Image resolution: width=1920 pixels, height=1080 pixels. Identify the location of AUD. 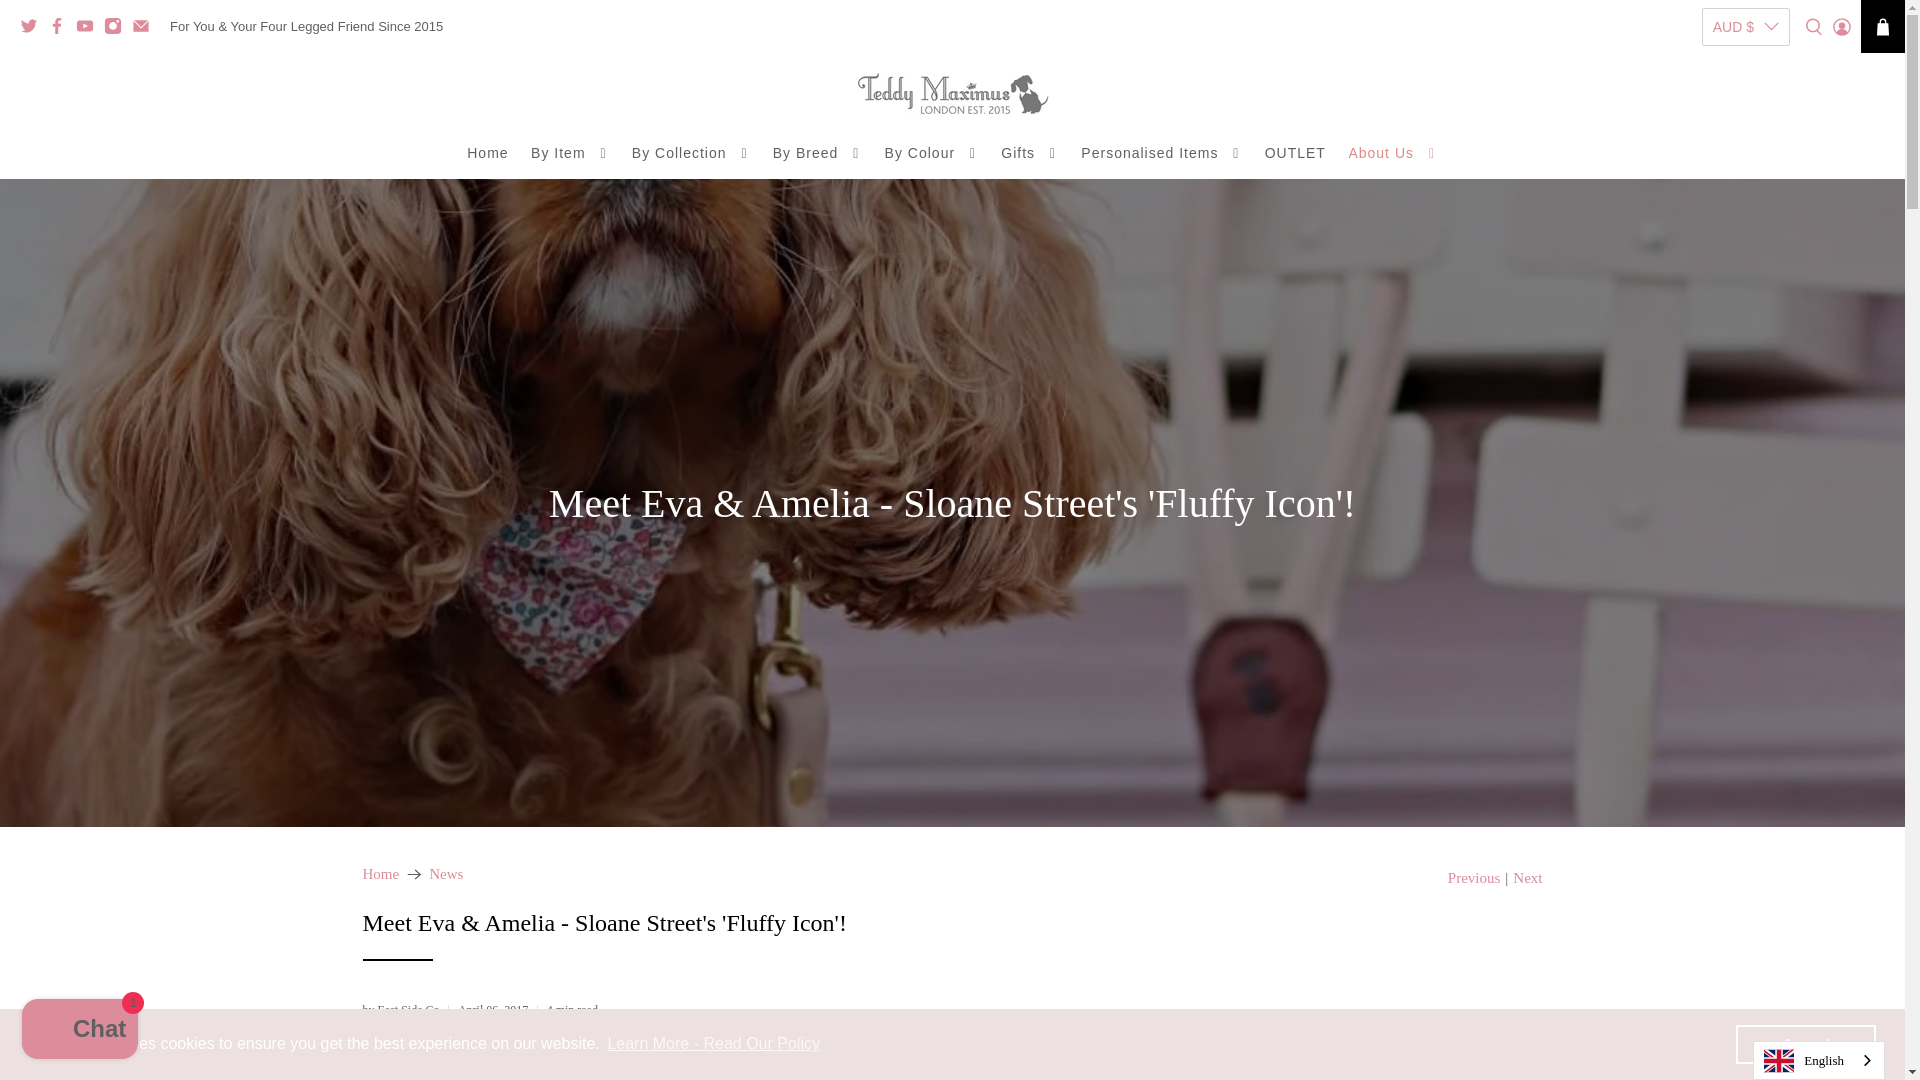
(1746, 70).